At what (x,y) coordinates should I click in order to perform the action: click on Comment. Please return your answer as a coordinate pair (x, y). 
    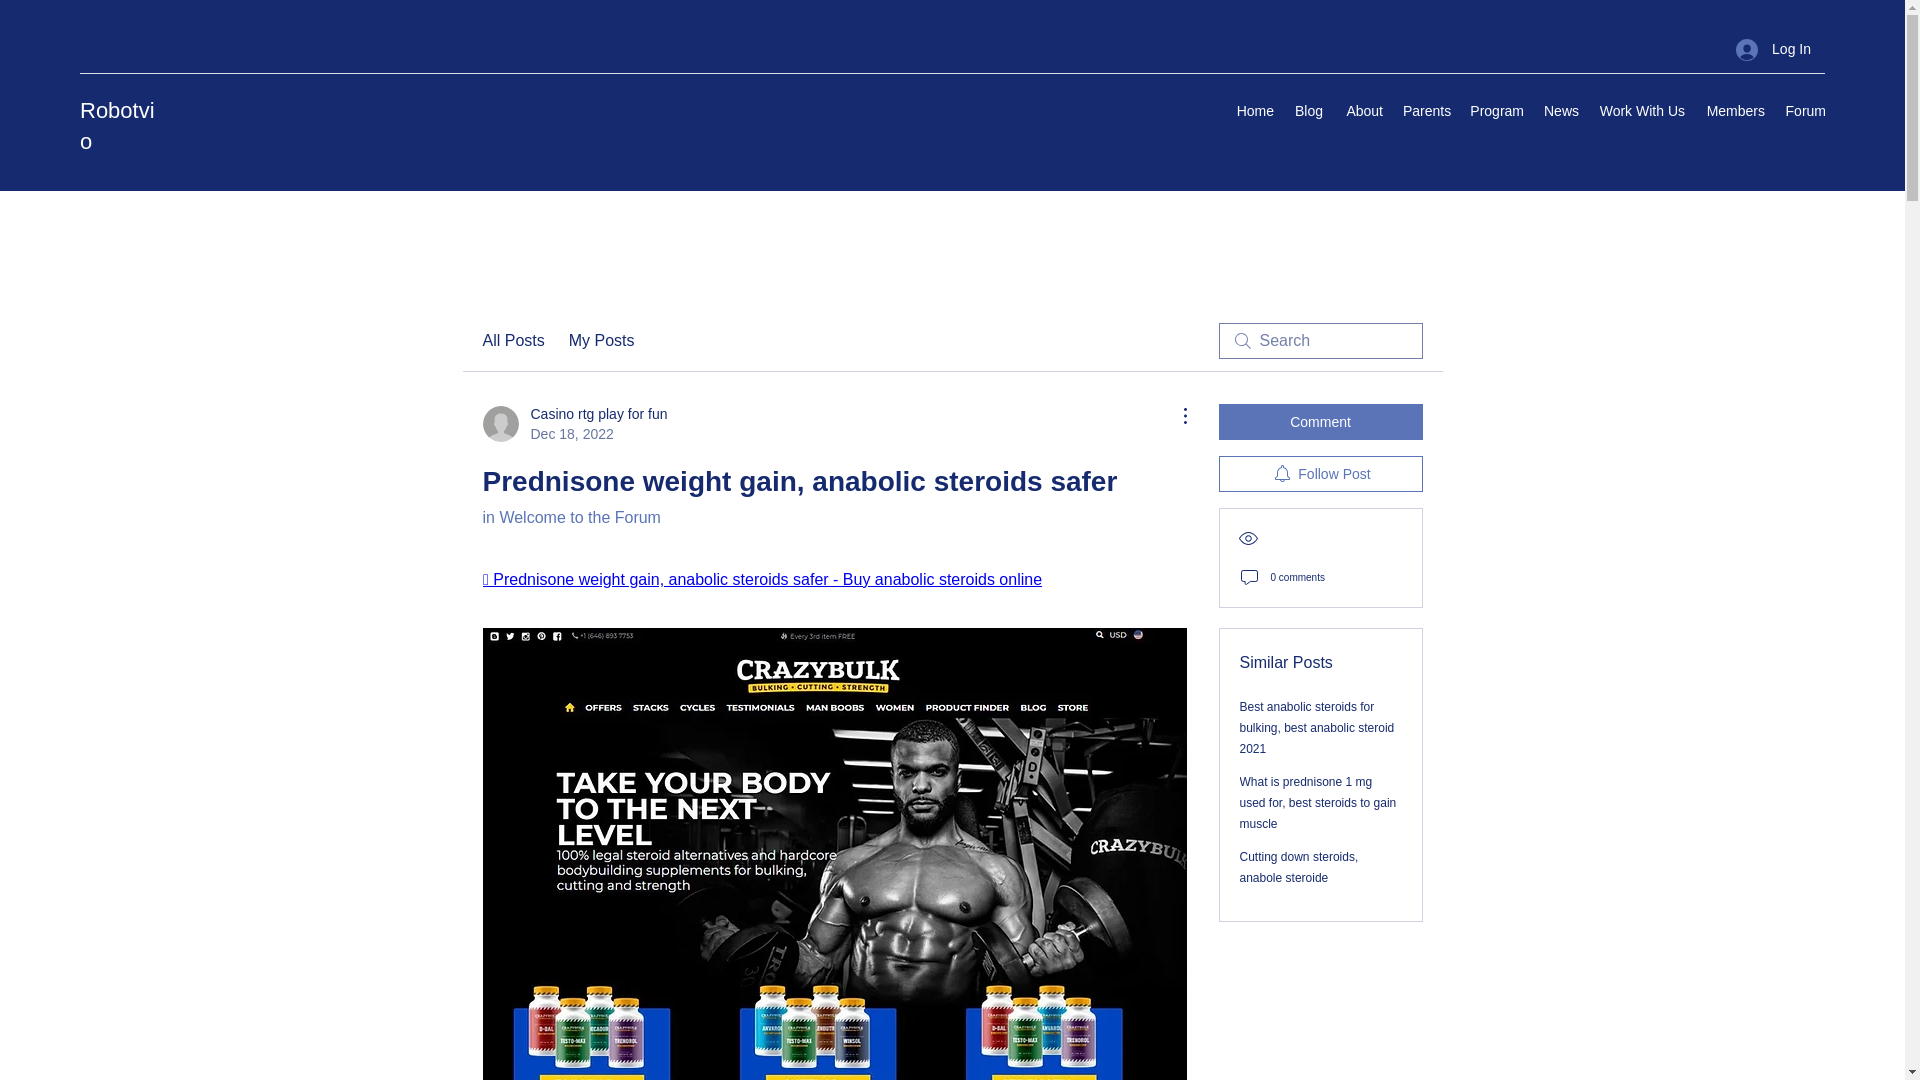
    Looking at the image, I should click on (1320, 421).